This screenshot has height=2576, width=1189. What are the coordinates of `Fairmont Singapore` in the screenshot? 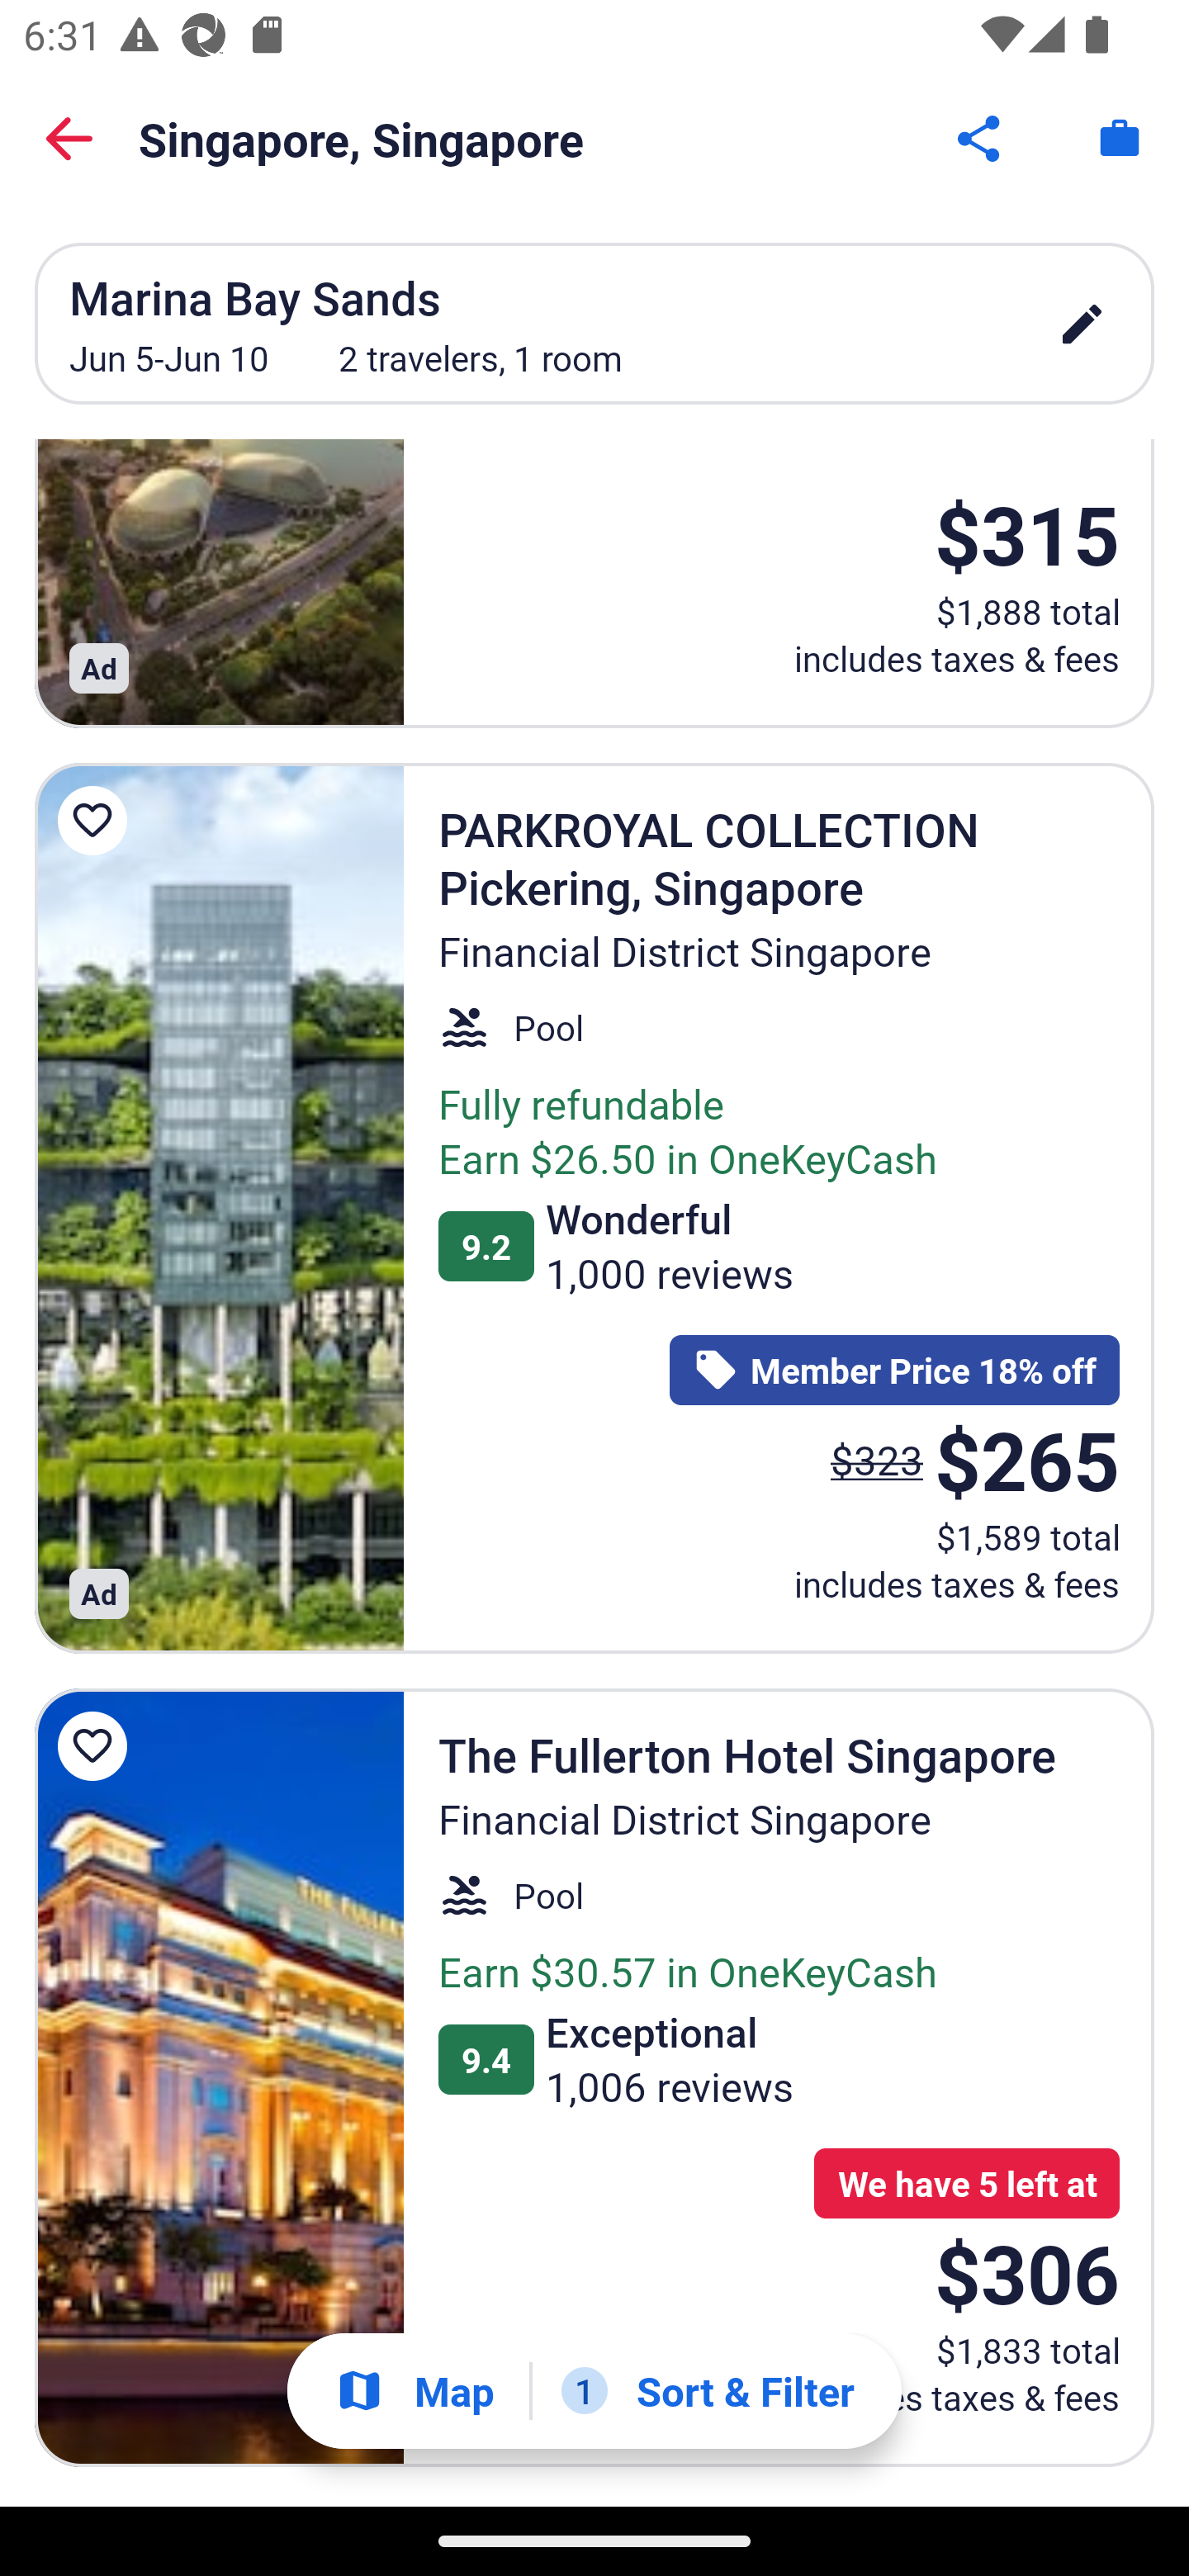 It's located at (219, 585).